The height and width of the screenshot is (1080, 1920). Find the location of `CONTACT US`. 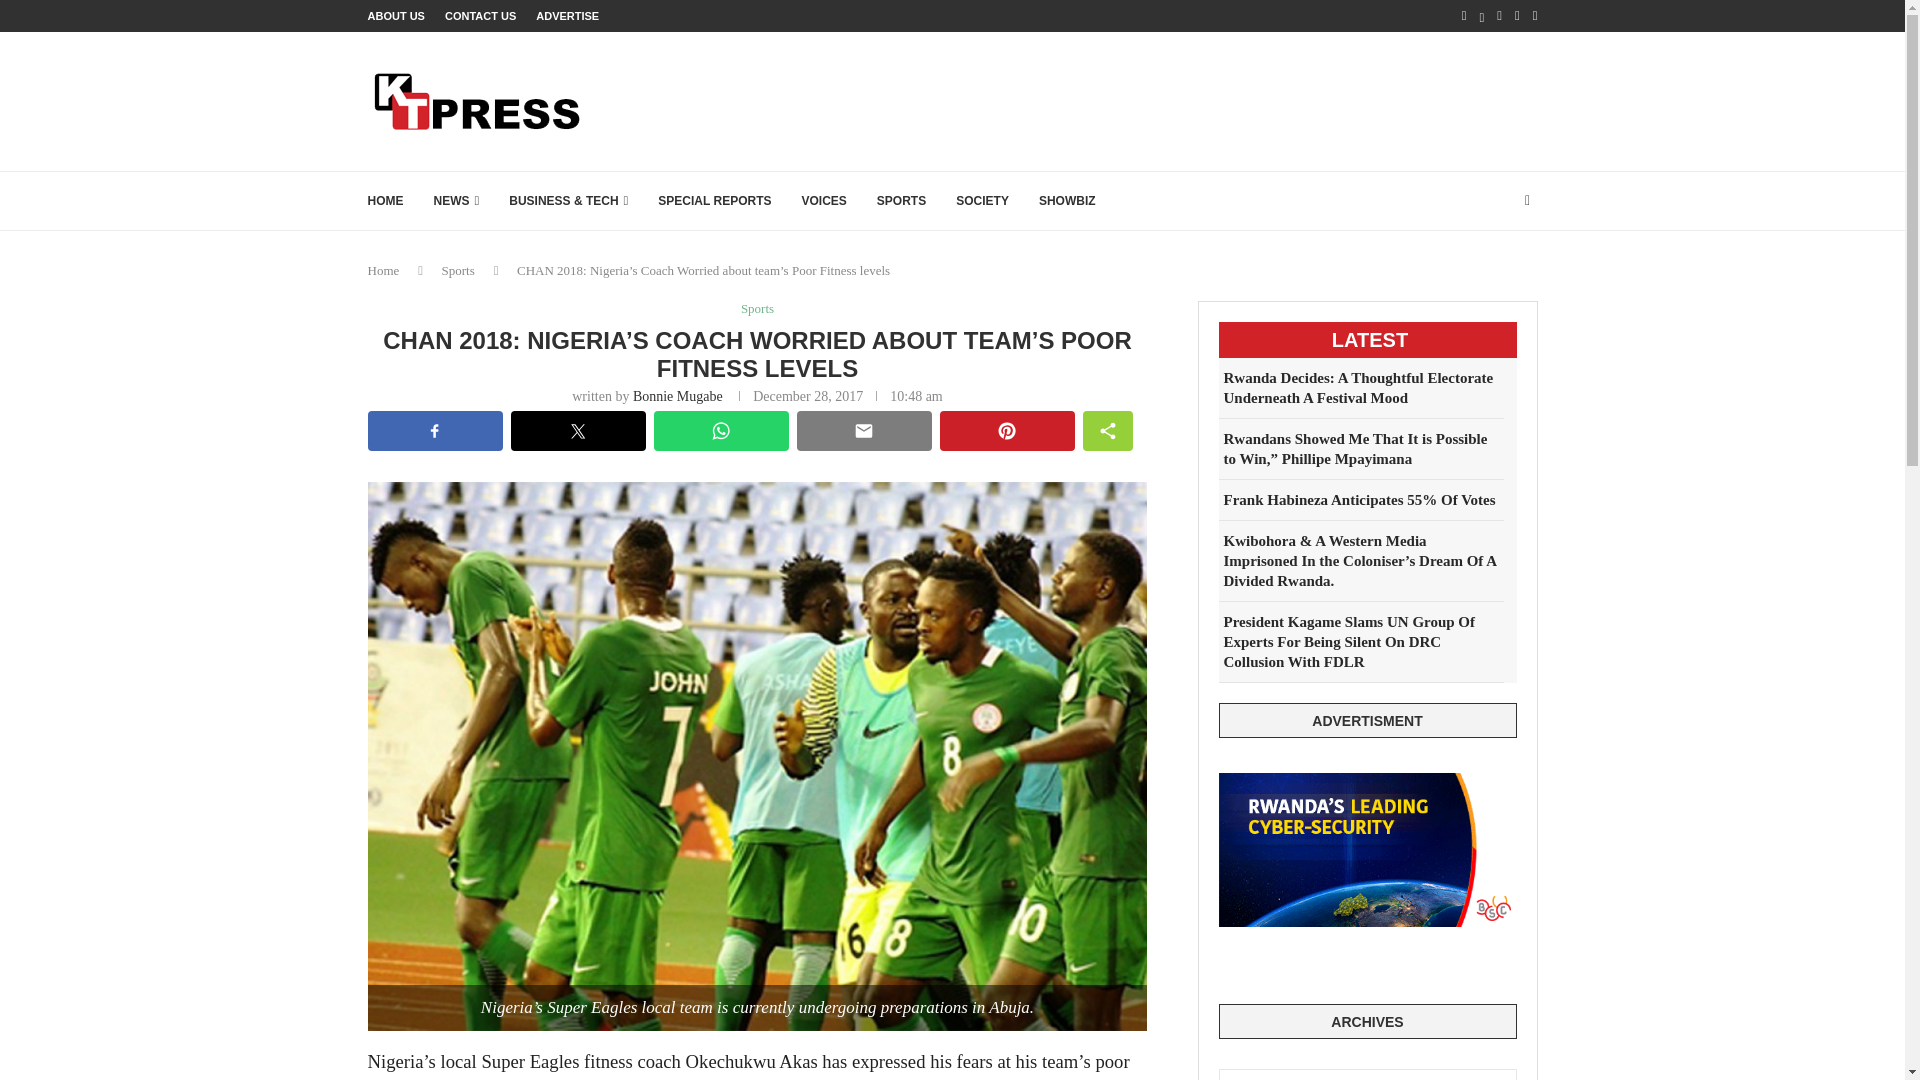

CONTACT US is located at coordinates (480, 16).